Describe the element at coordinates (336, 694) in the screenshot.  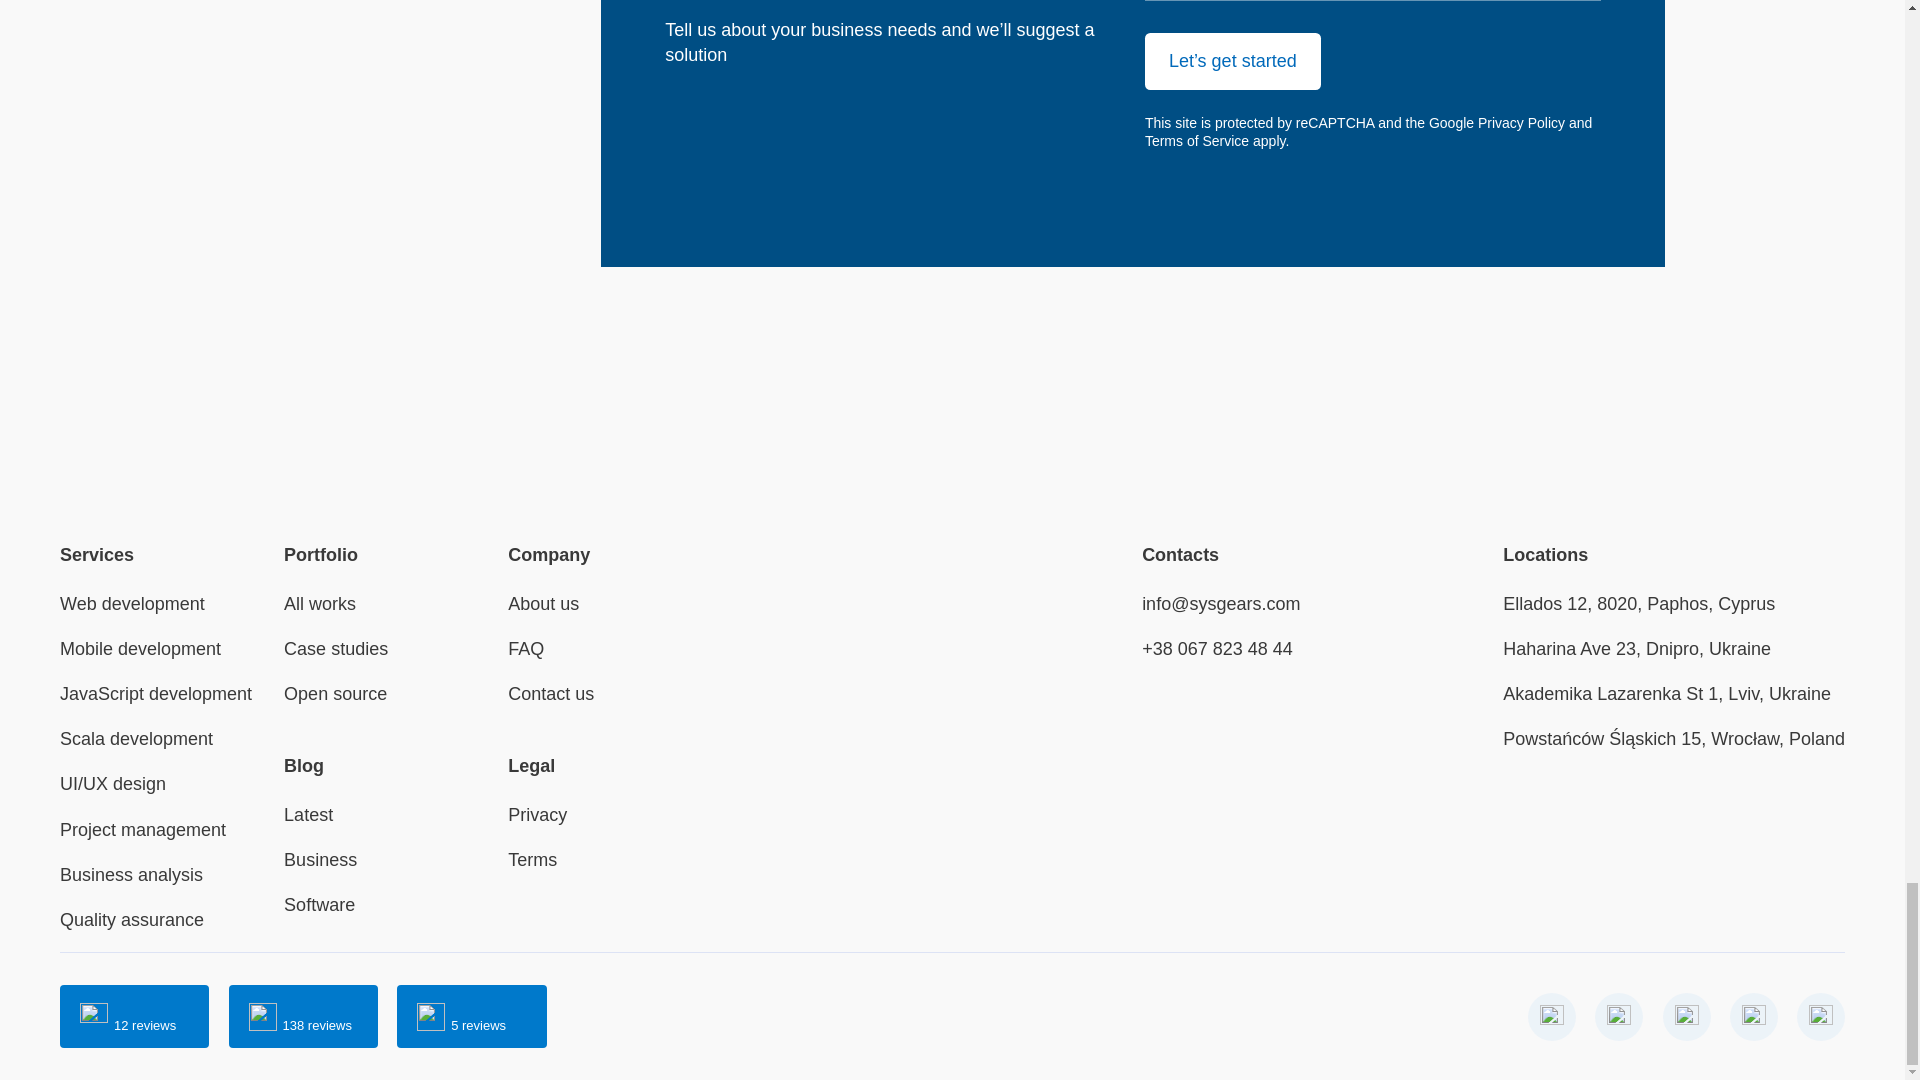
I see `Open source` at that location.